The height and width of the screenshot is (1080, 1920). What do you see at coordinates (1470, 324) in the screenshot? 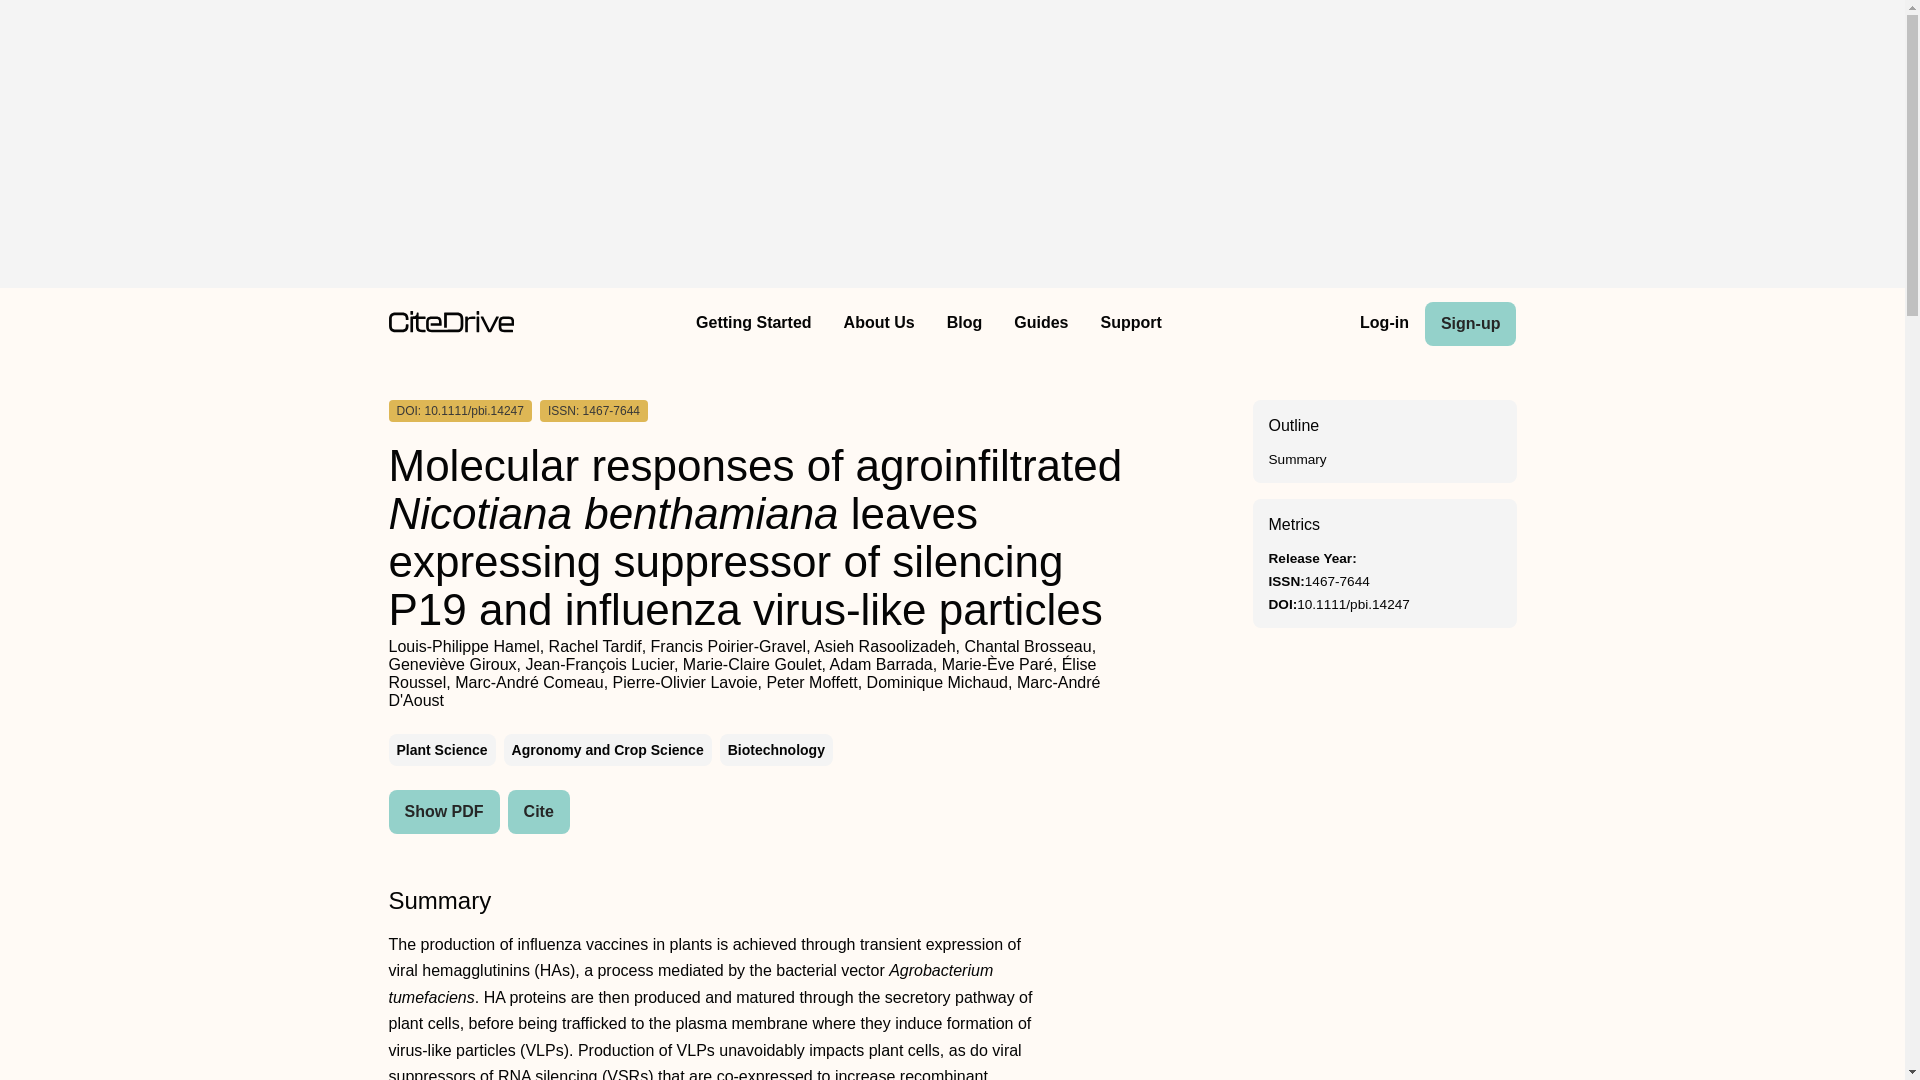
I see `Sign-up` at bounding box center [1470, 324].